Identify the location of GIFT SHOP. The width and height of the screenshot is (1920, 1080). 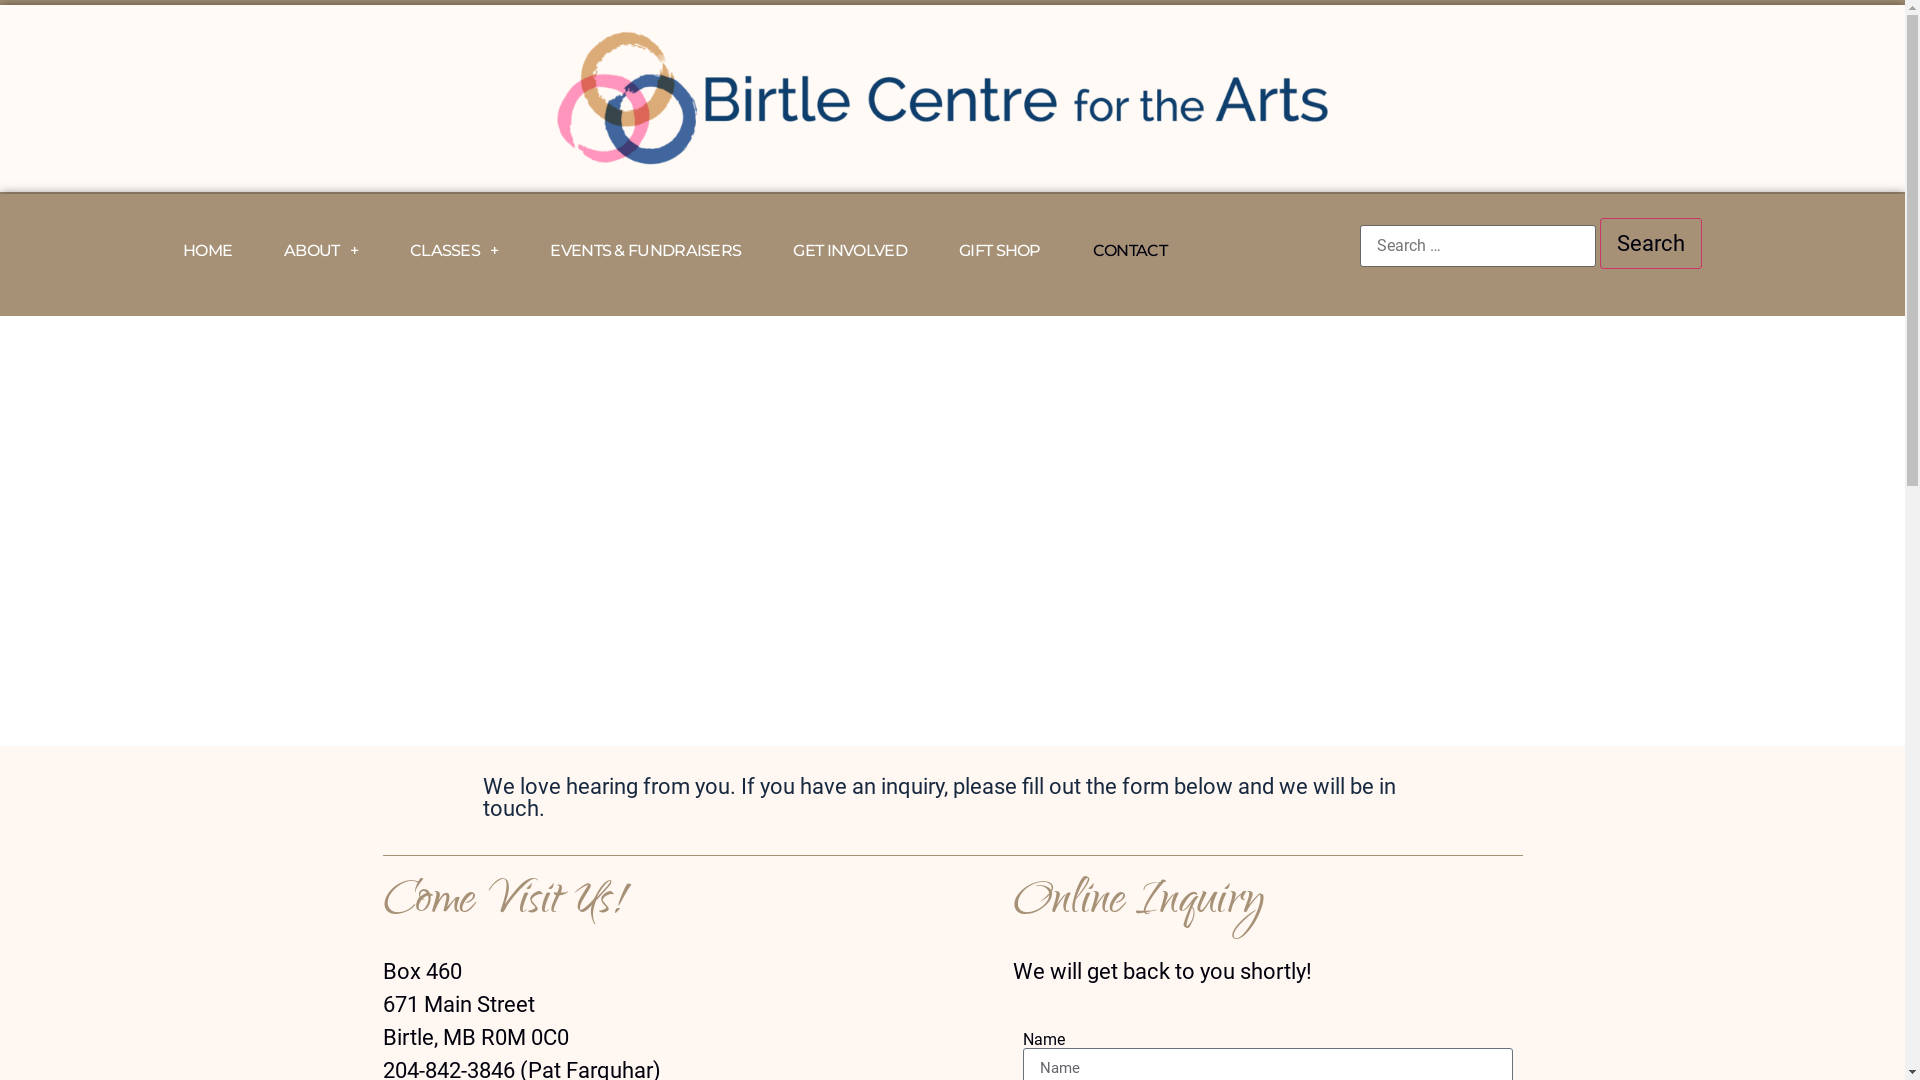
(1000, 251).